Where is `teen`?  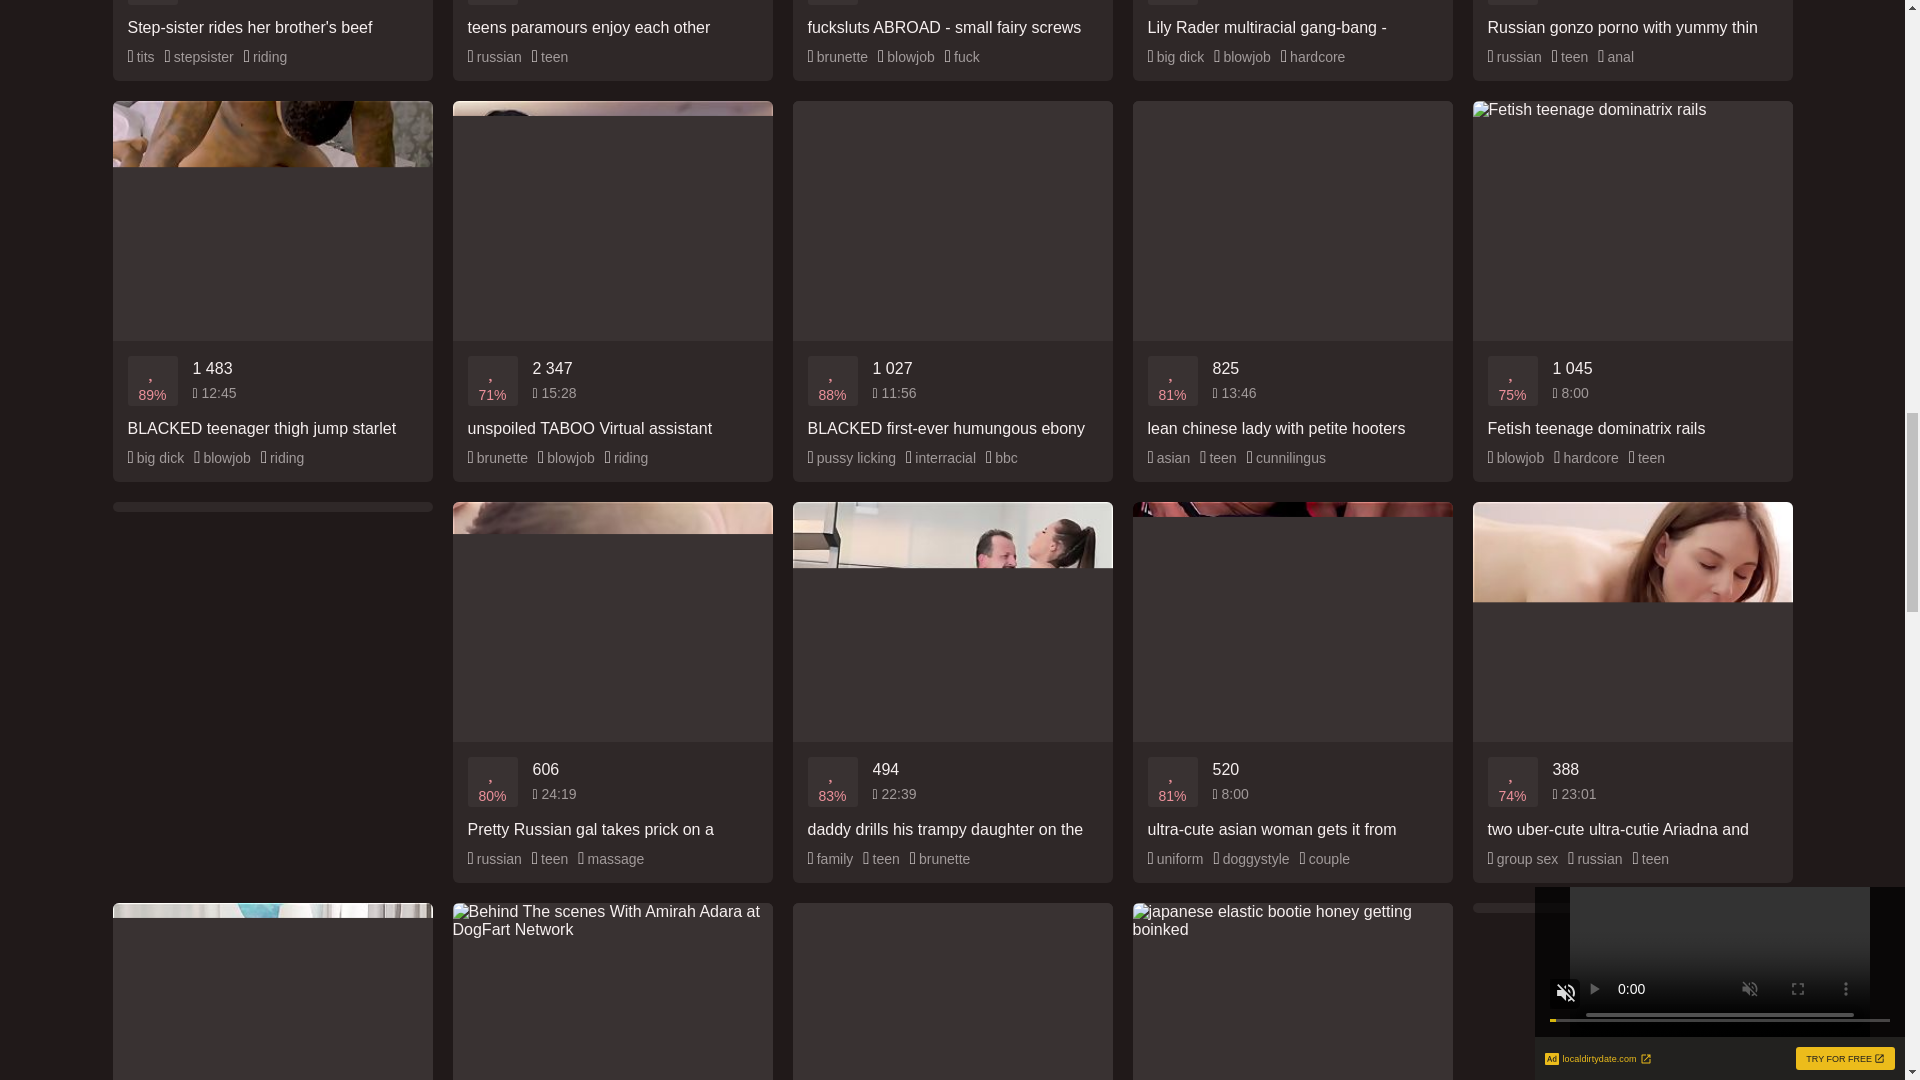 teen is located at coordinates (550, 57).